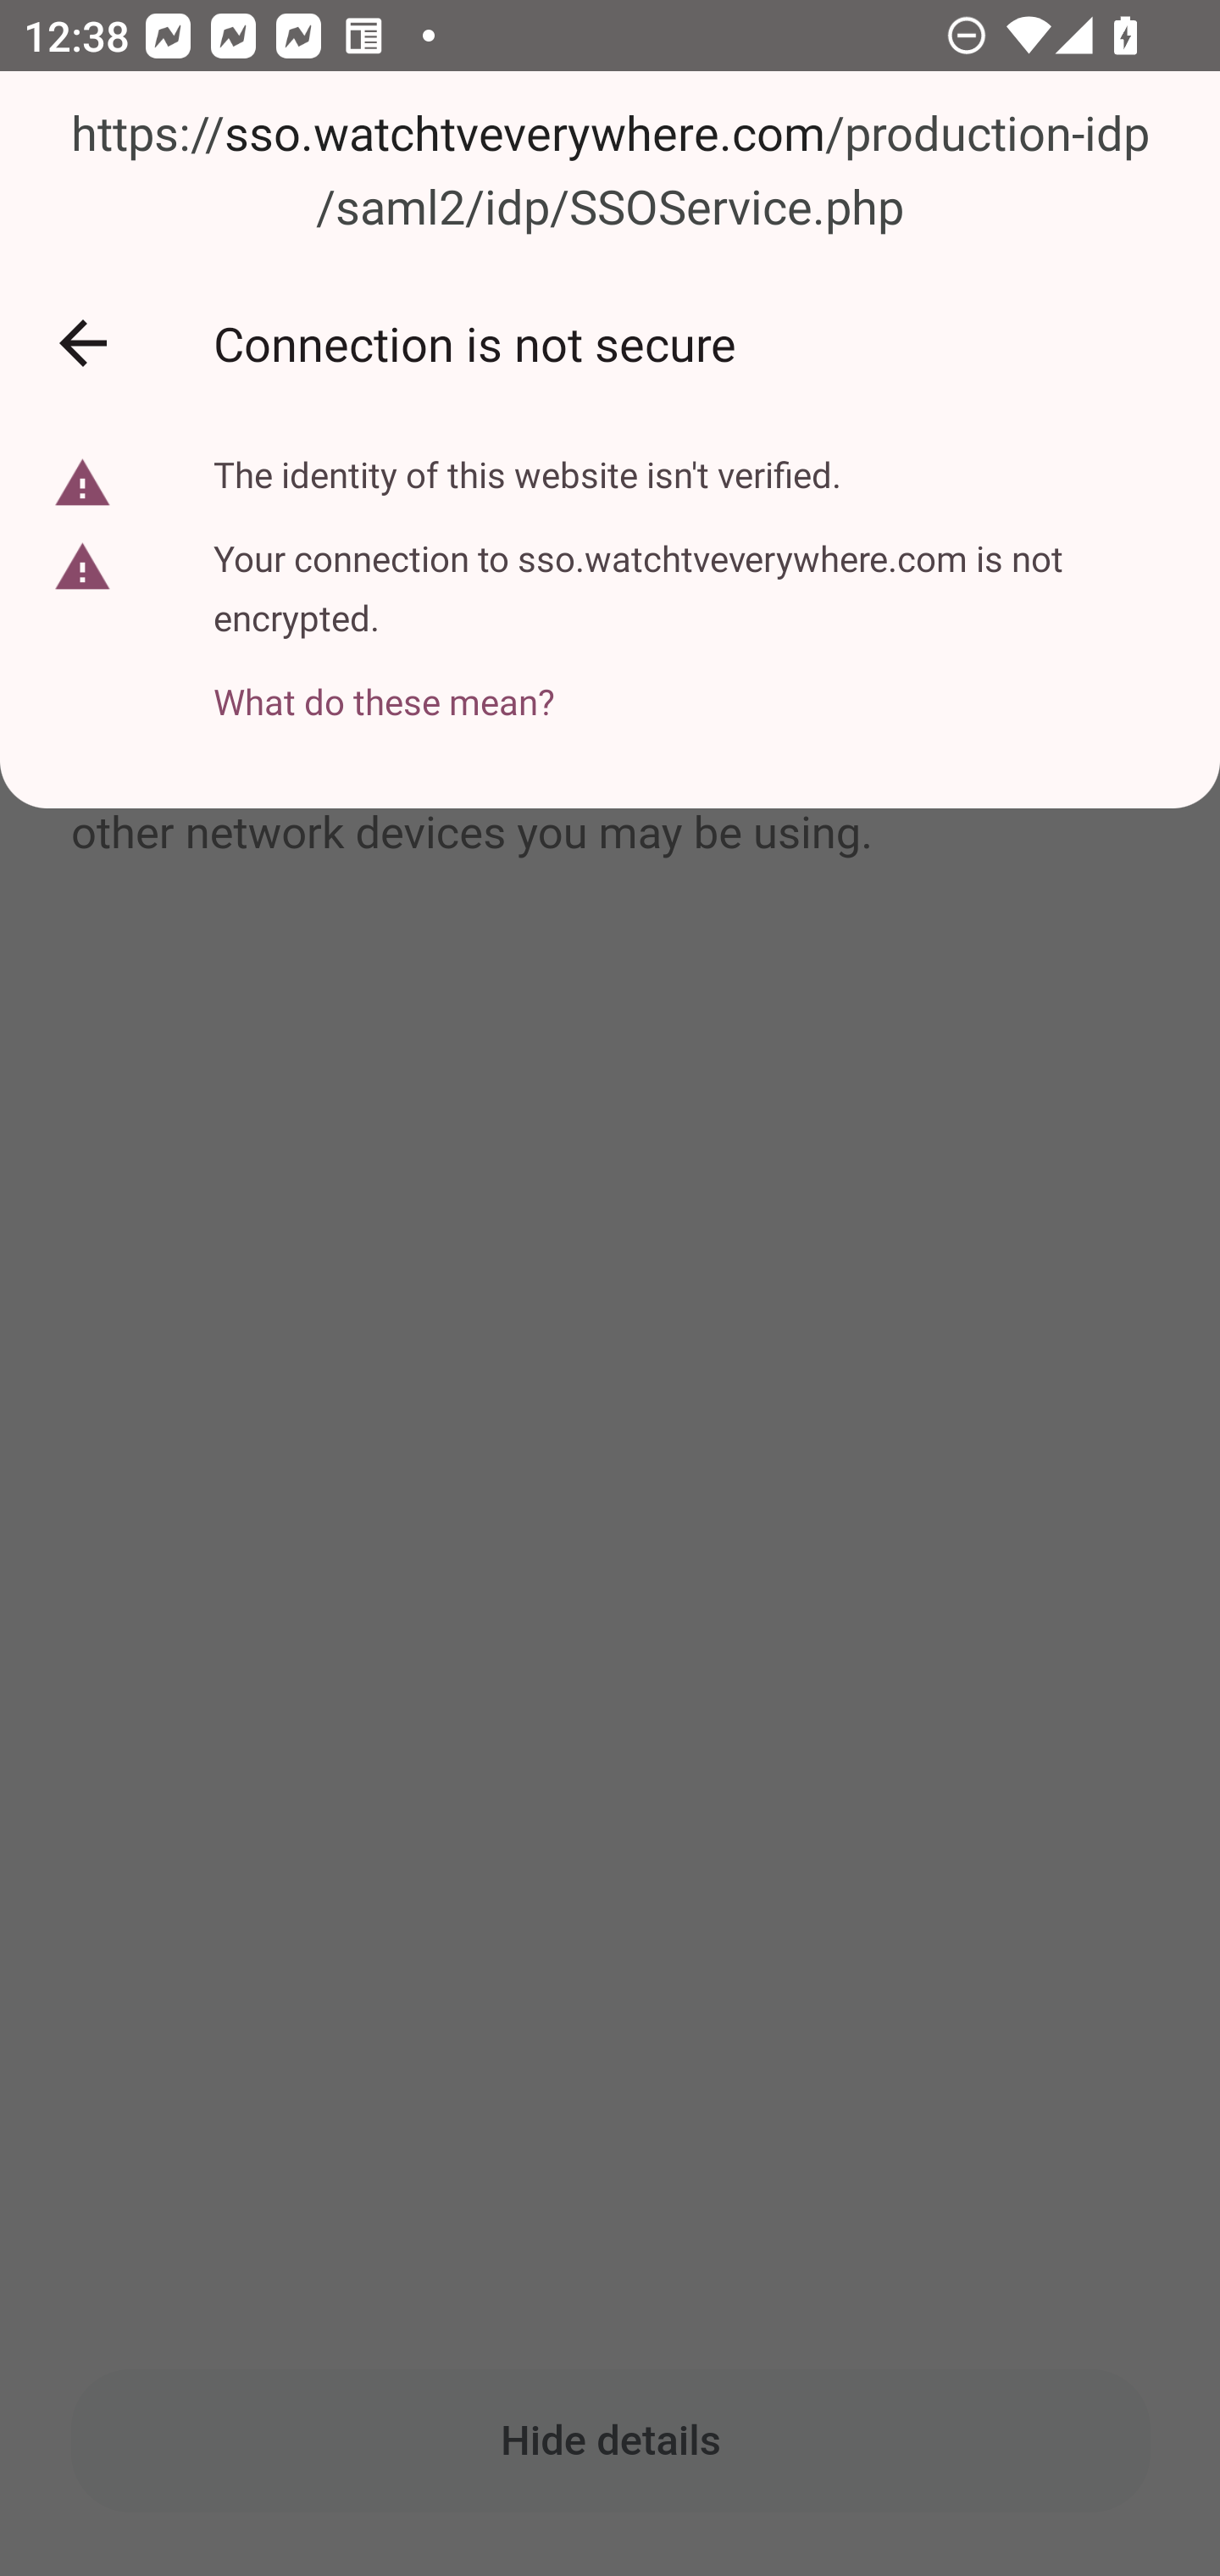 The width and height of the screenshot is (1220, 2576). I want to click on What do these mean?, so click(692, 683).